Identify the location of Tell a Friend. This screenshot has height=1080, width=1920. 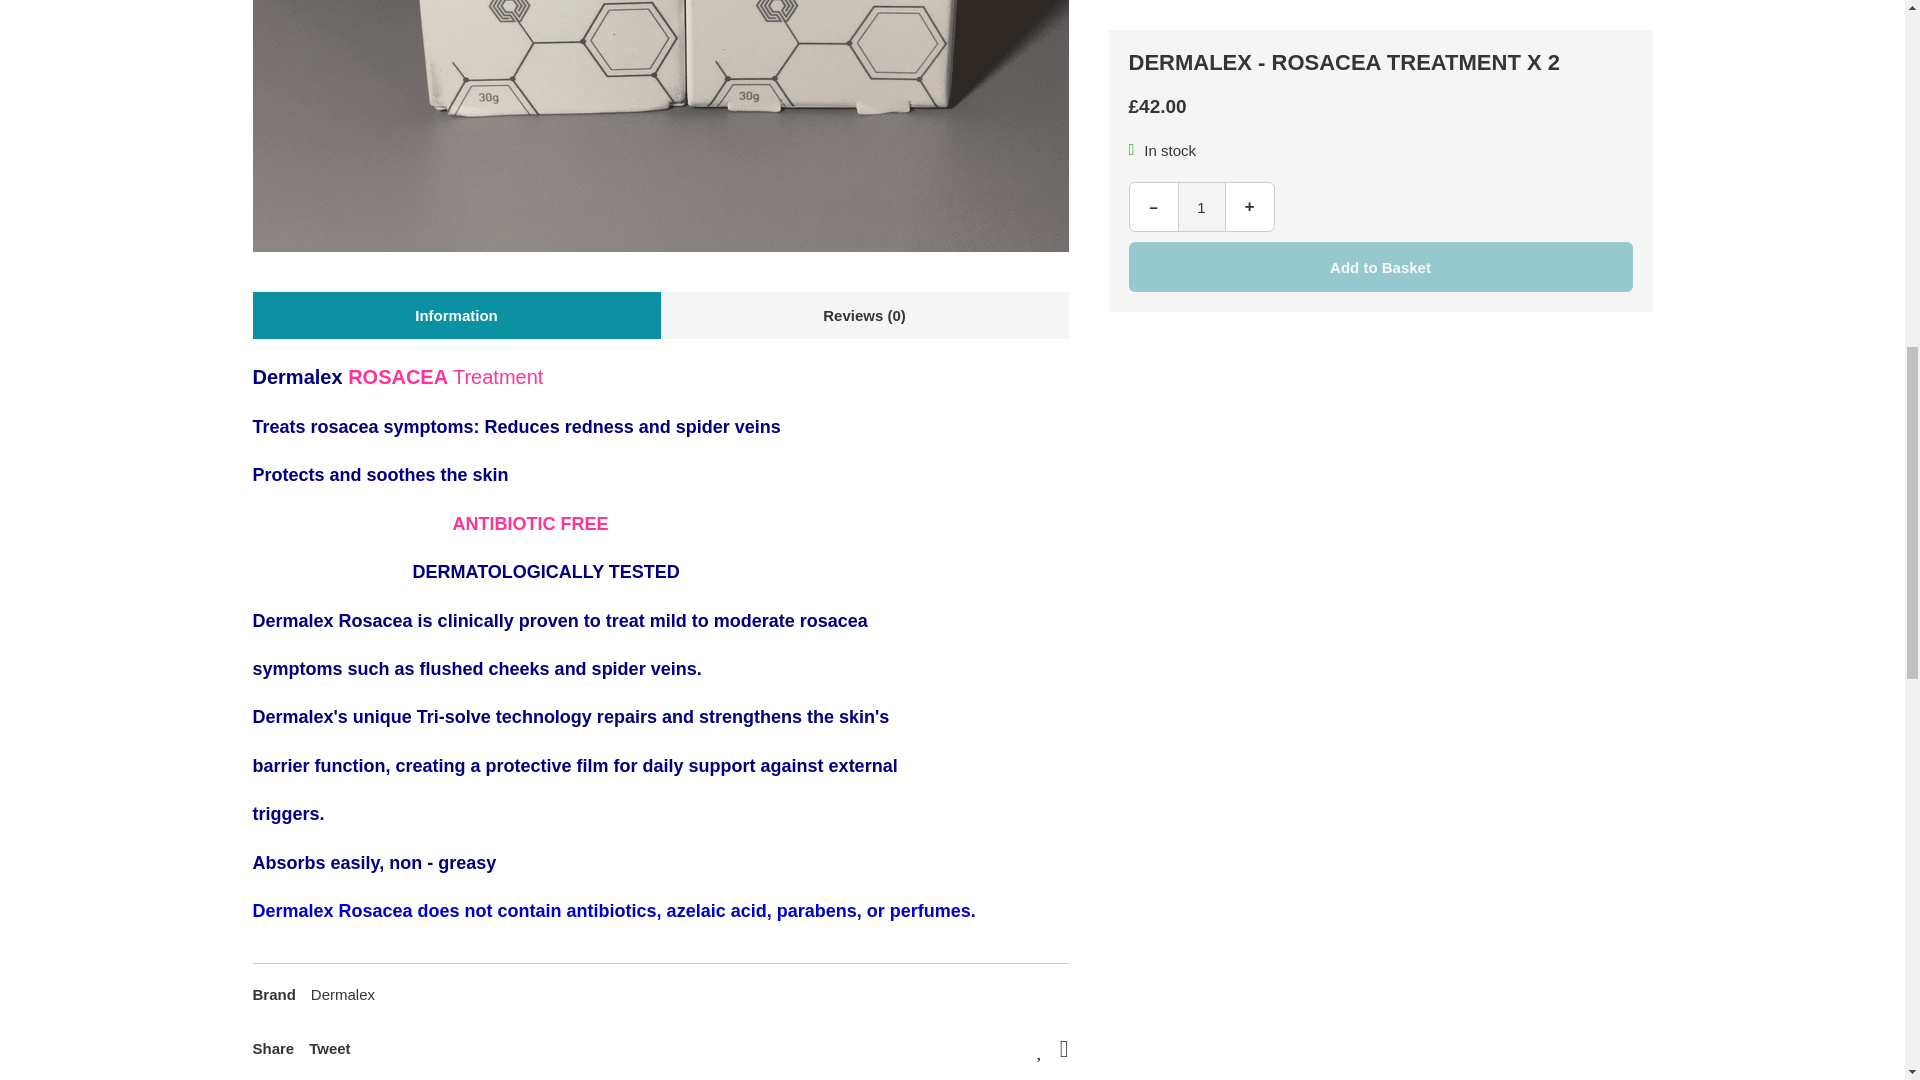
(1064, 1048).